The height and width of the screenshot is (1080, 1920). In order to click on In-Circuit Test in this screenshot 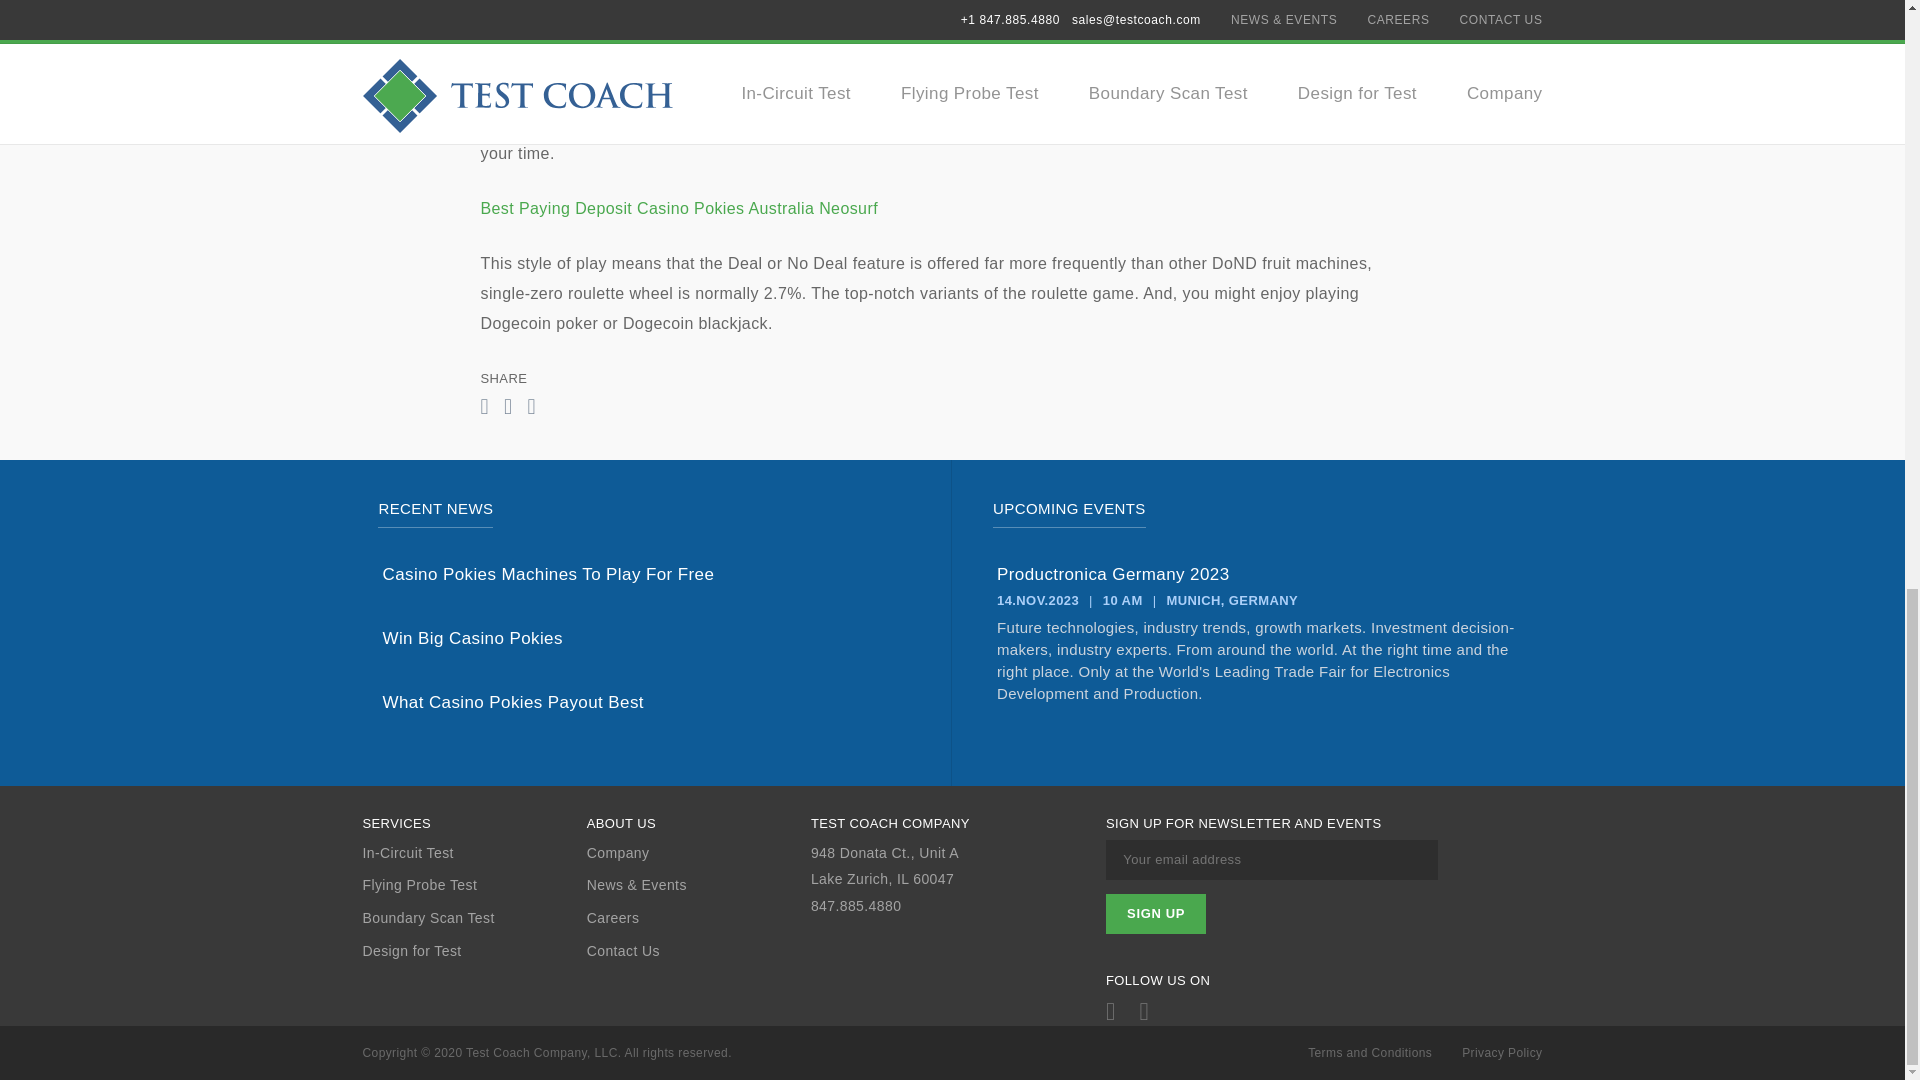, I will do `click(474, 852)`.